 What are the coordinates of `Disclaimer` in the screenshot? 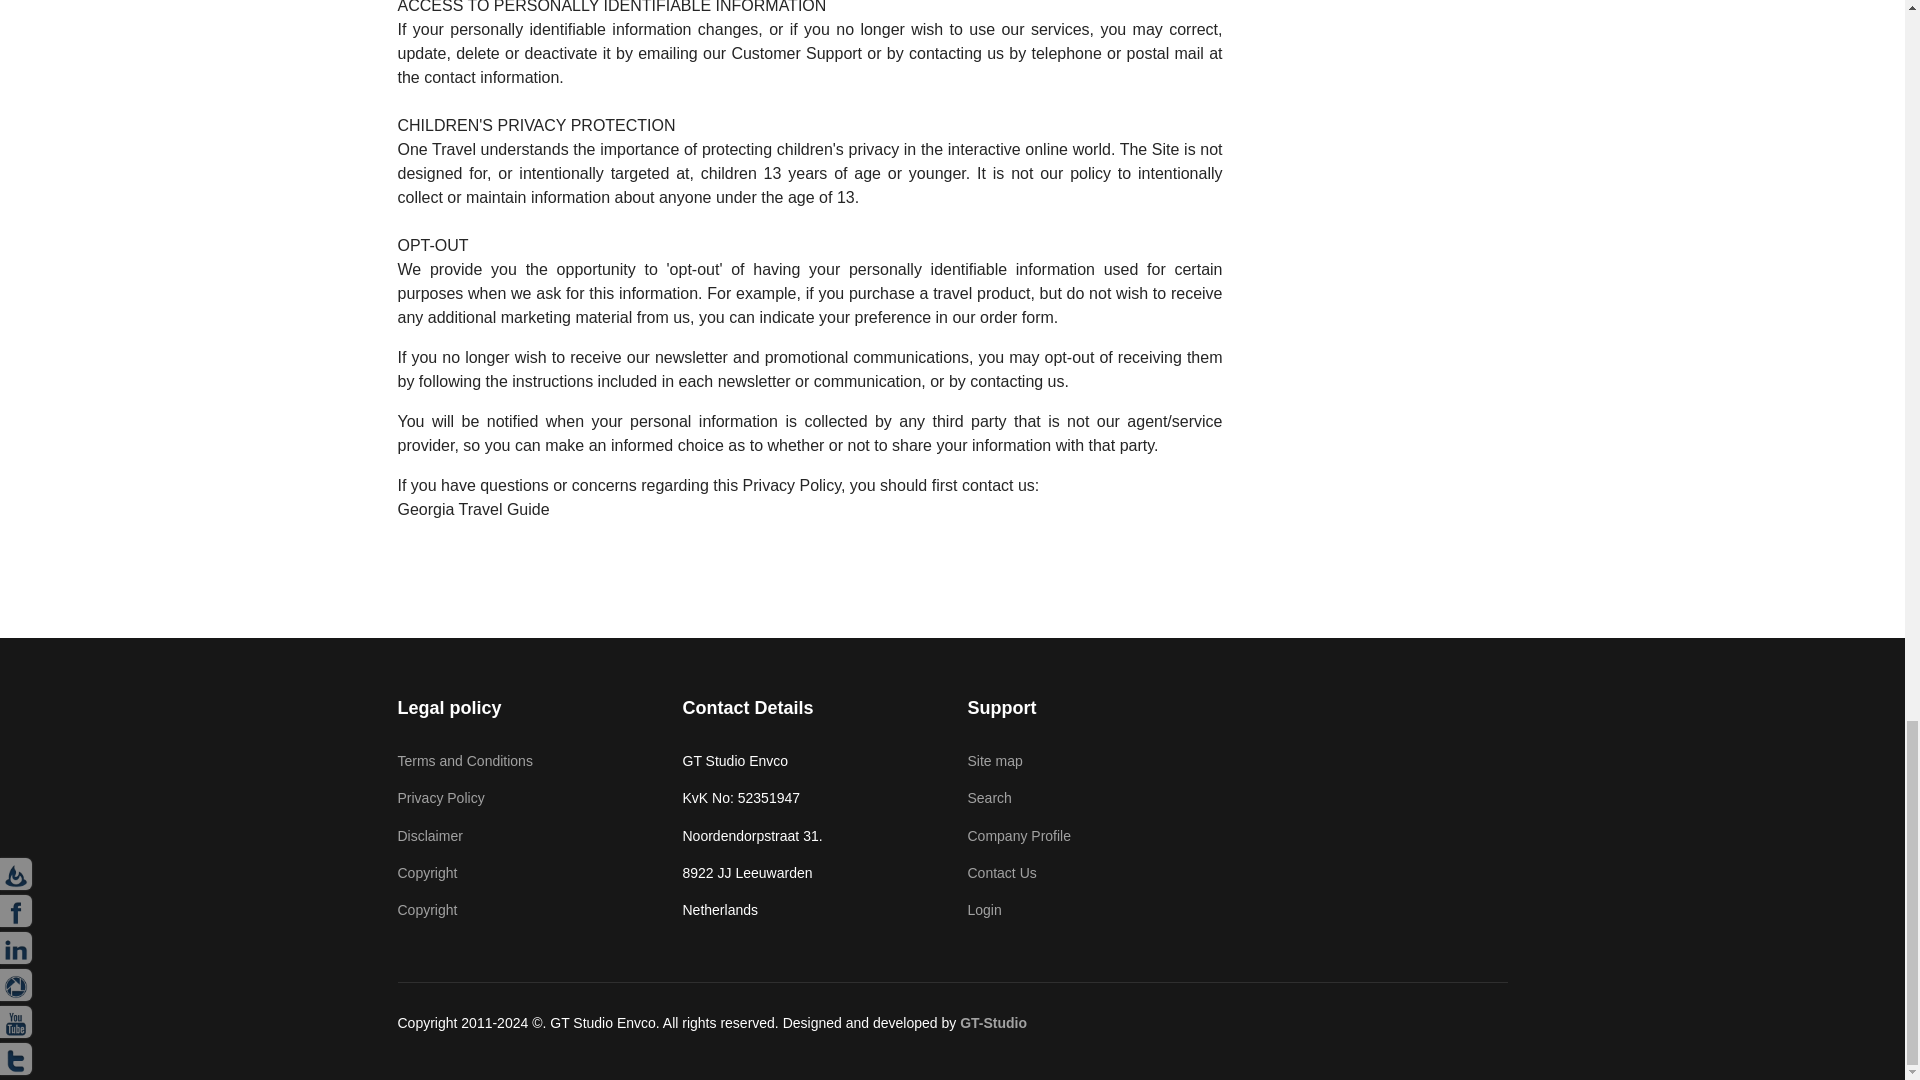 It's located at (524, 836).